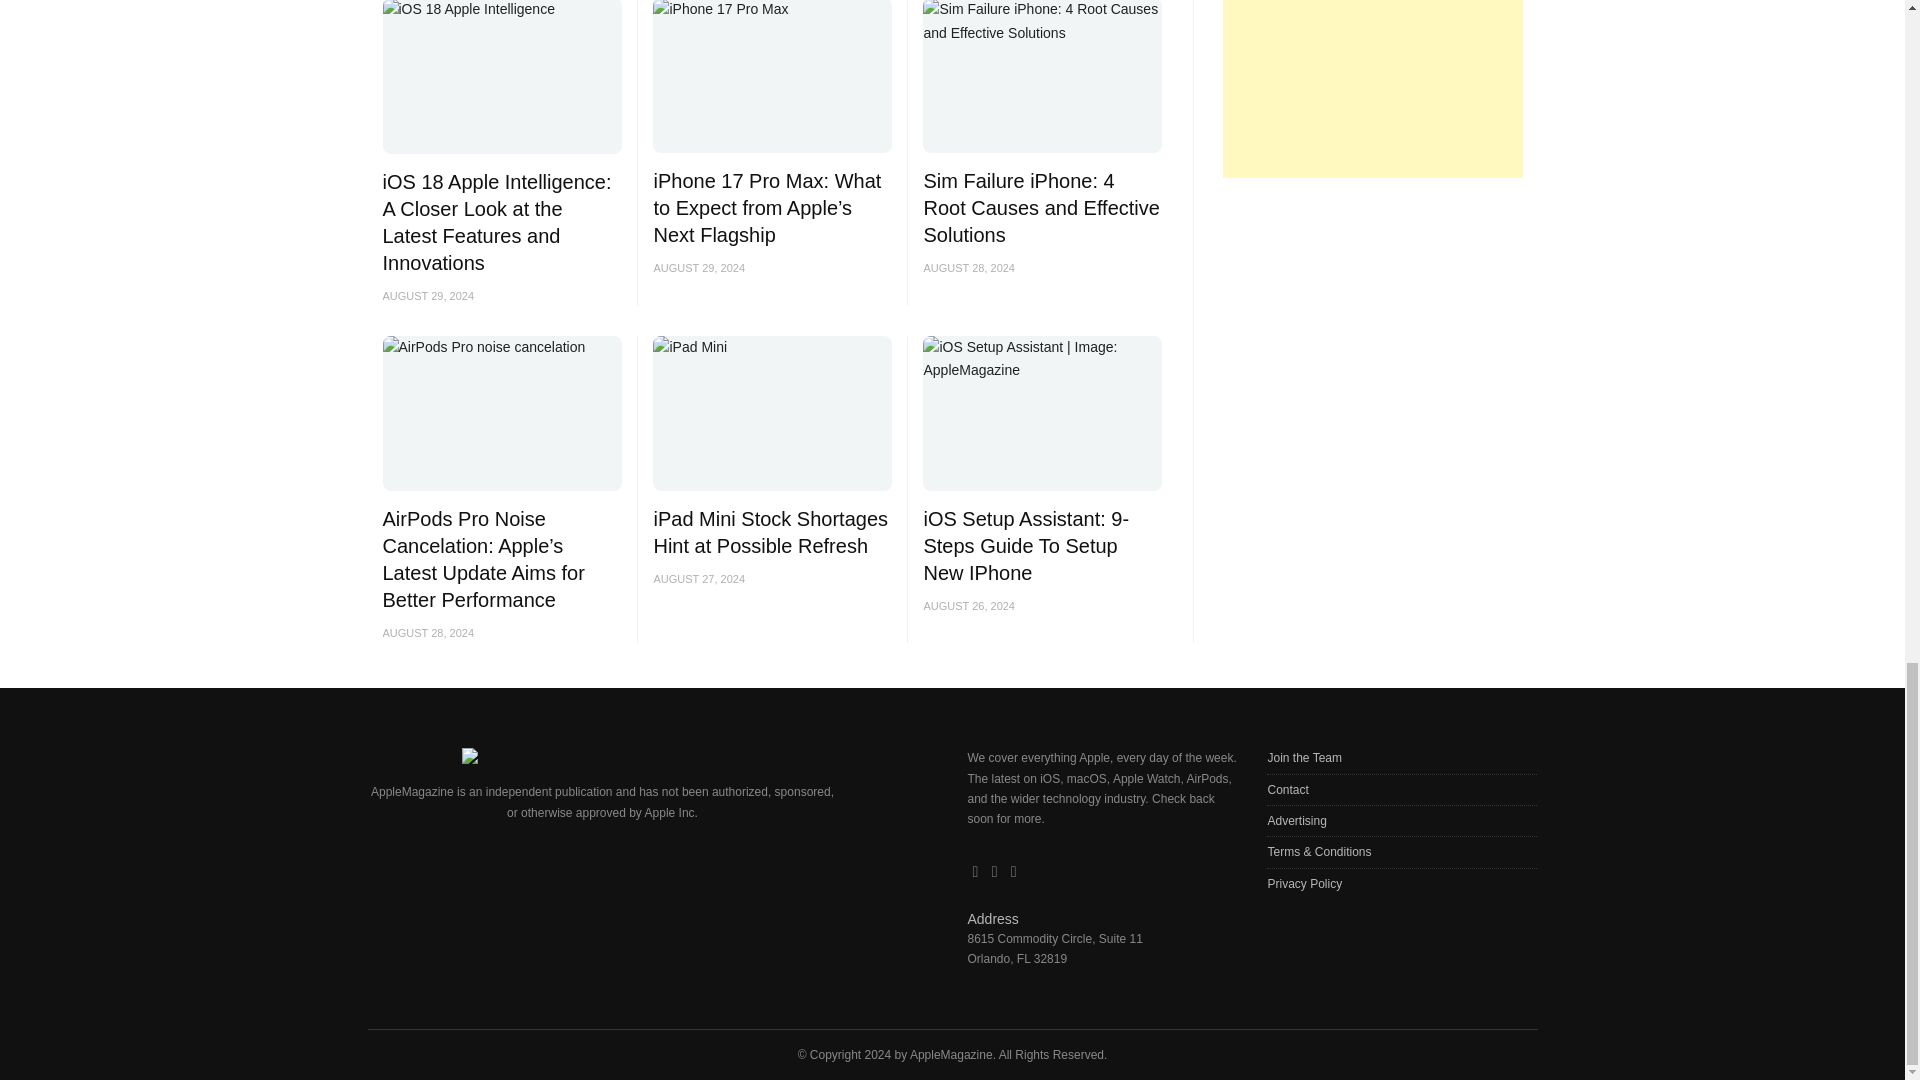 The image size is (1920, 1080). What do you see at coordinates (1368, 89) in the screenshot?
I see `Advertisement` at bounding box center [1368, 89].